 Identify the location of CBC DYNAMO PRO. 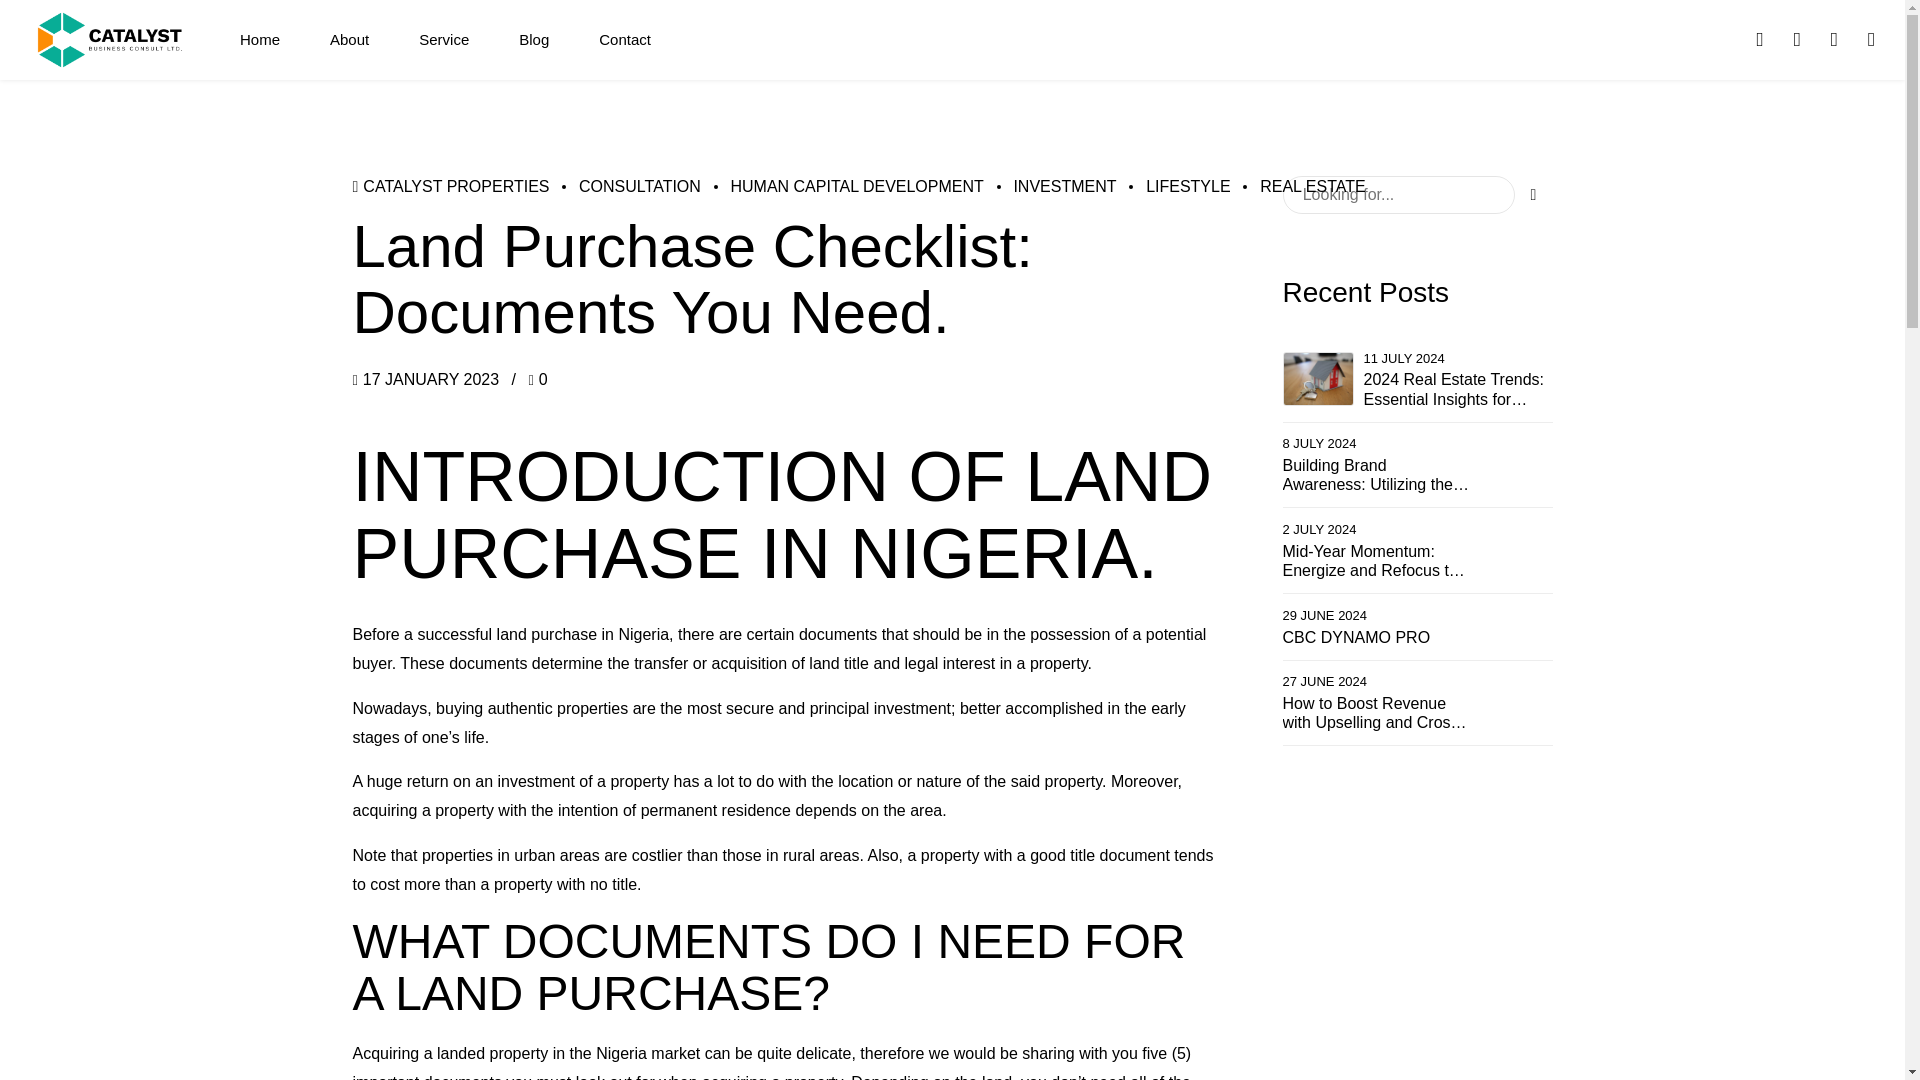
(1376, 636).